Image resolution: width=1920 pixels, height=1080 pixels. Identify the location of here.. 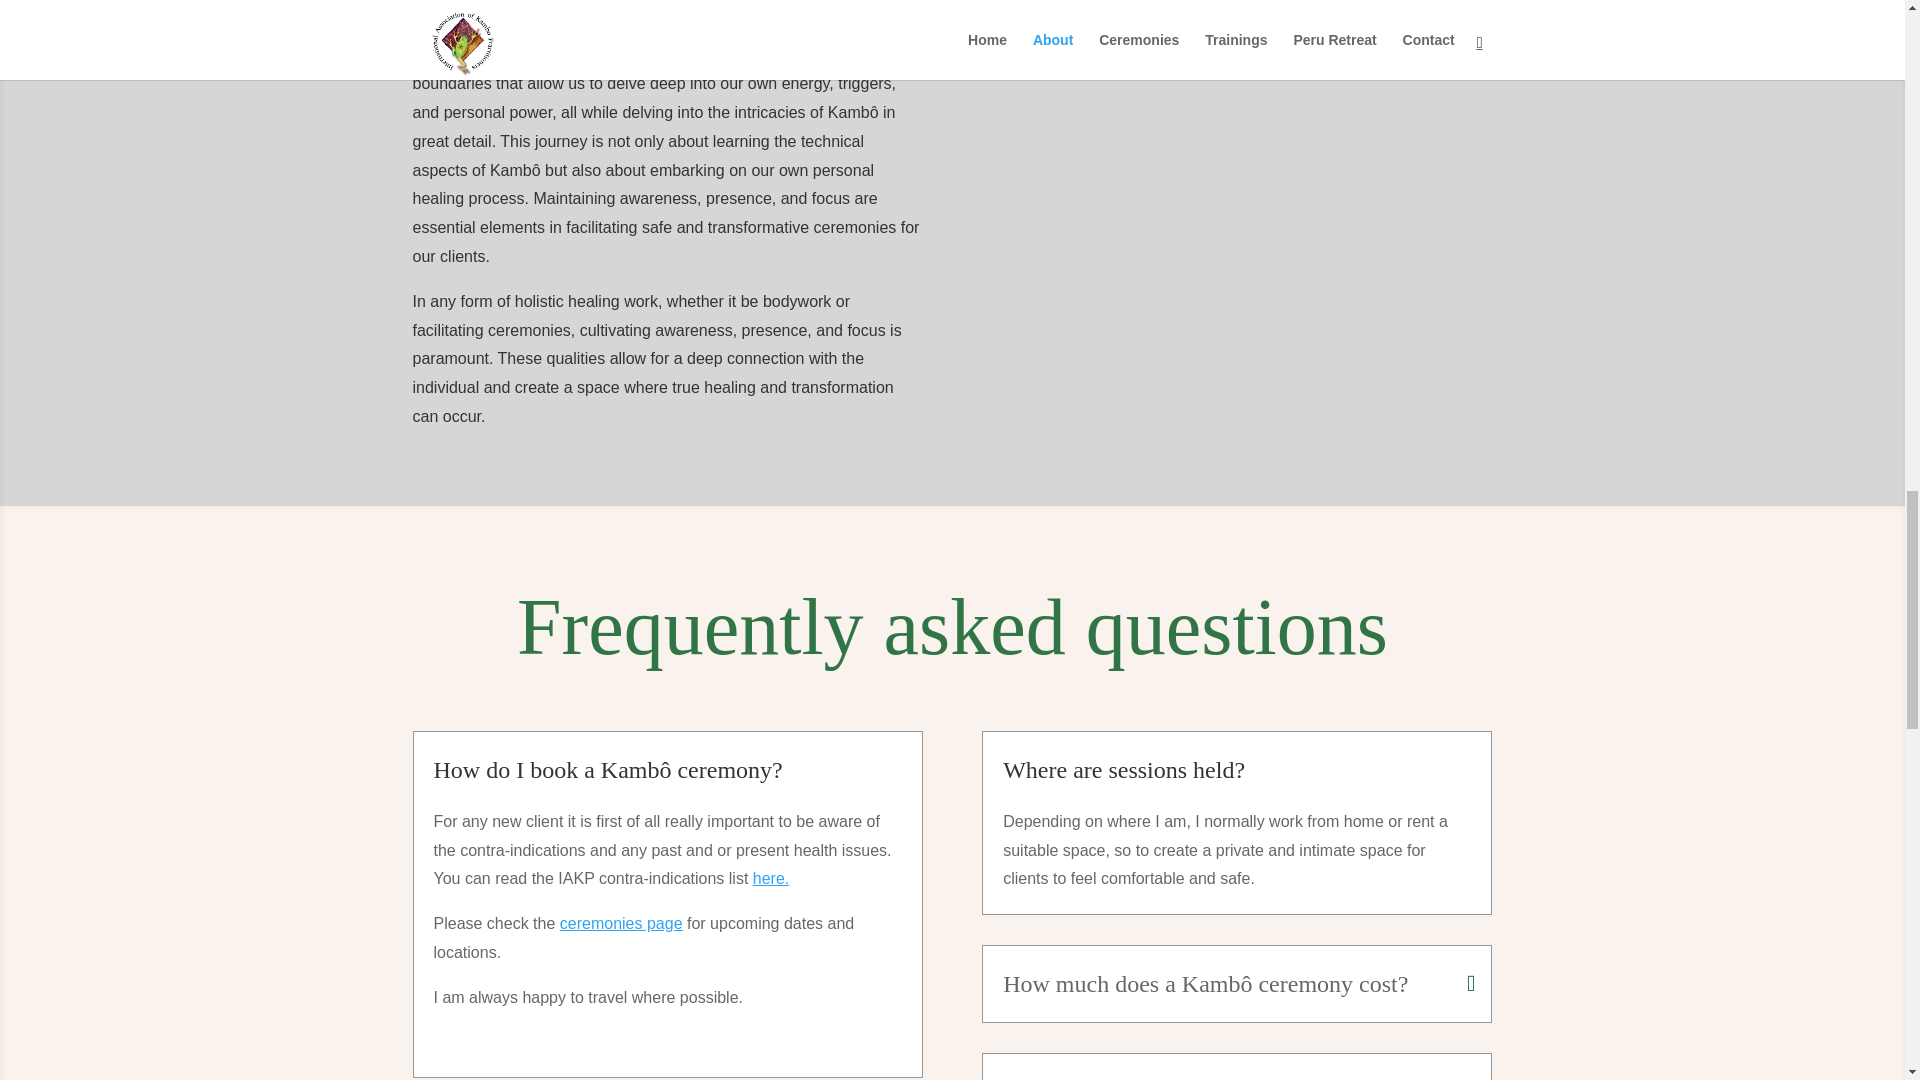
(770, 878).